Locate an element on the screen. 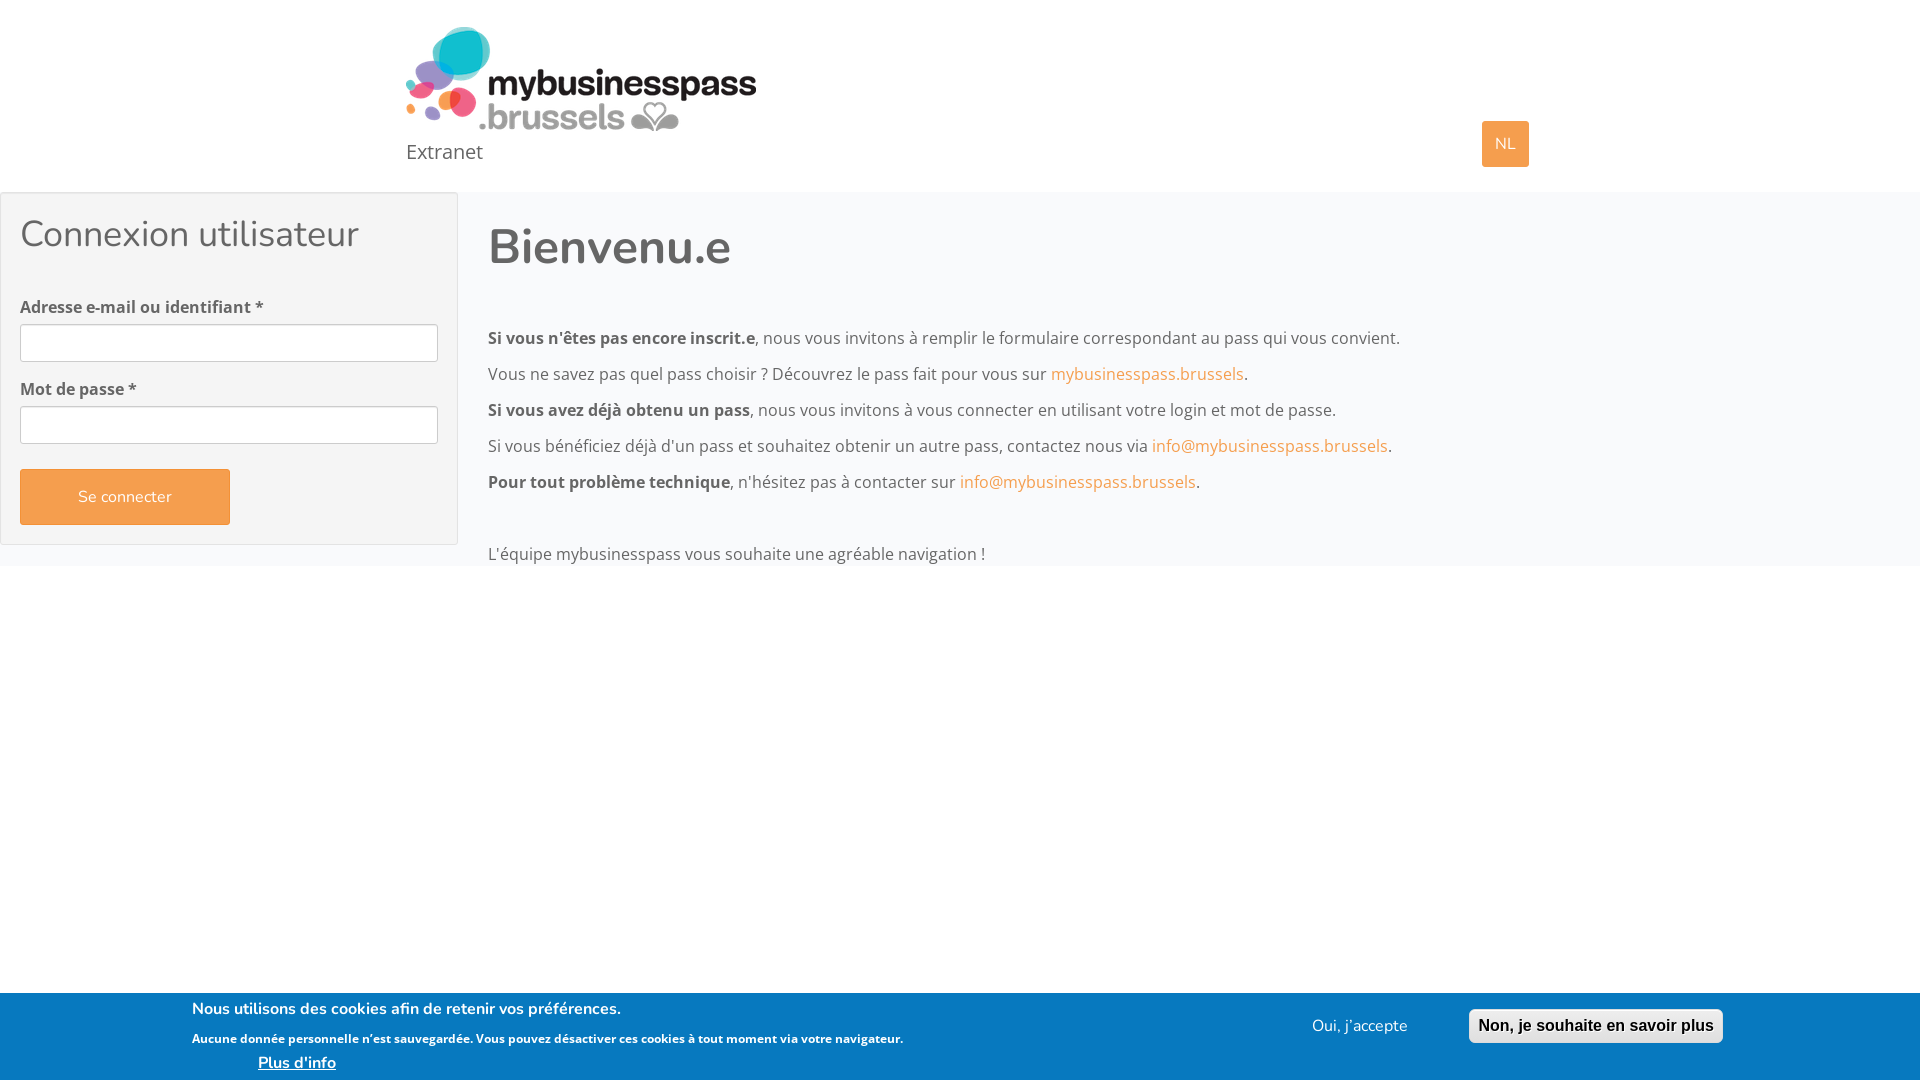 The height and width of the screenshot is (1080, 1920). Non, je souhaite en savoir plus is located at coordinates (1596, 1026).